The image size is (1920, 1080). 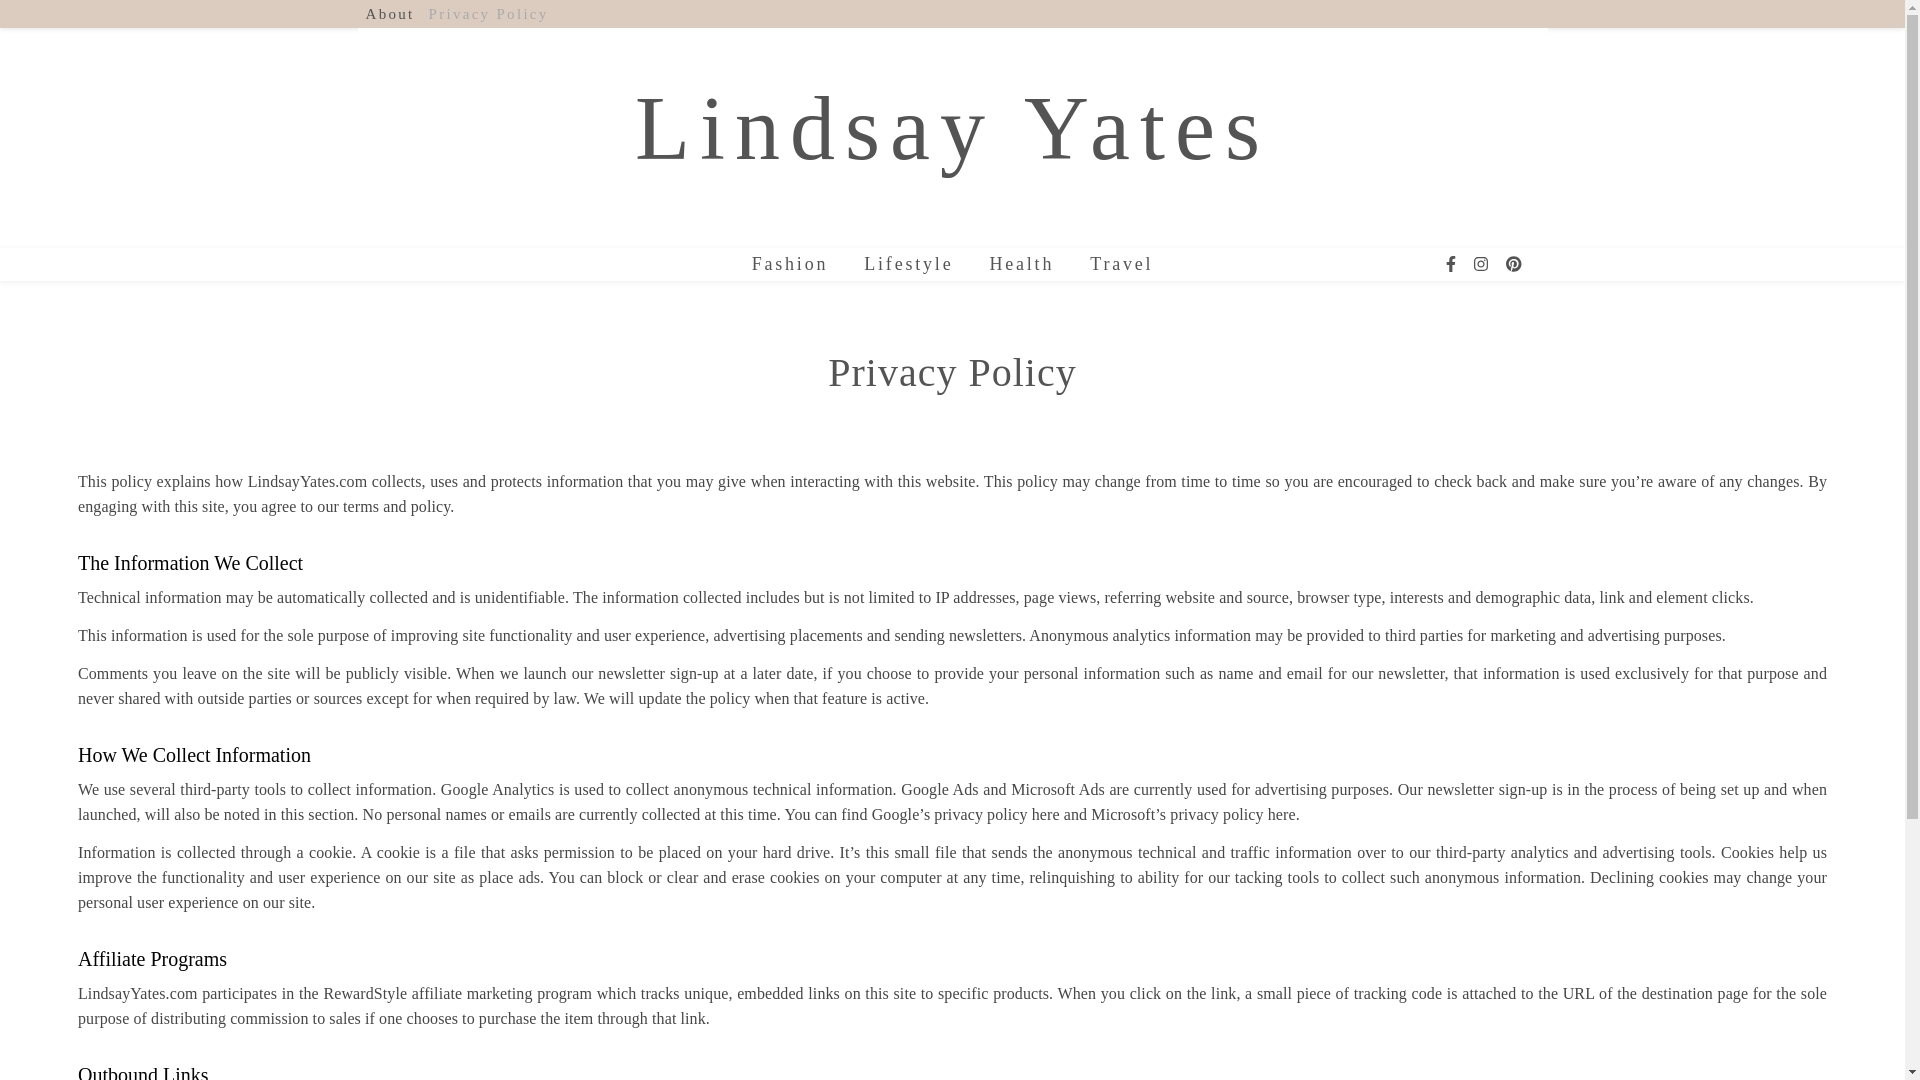 I want to click on Lifestyle, so click(x=908, y=264).